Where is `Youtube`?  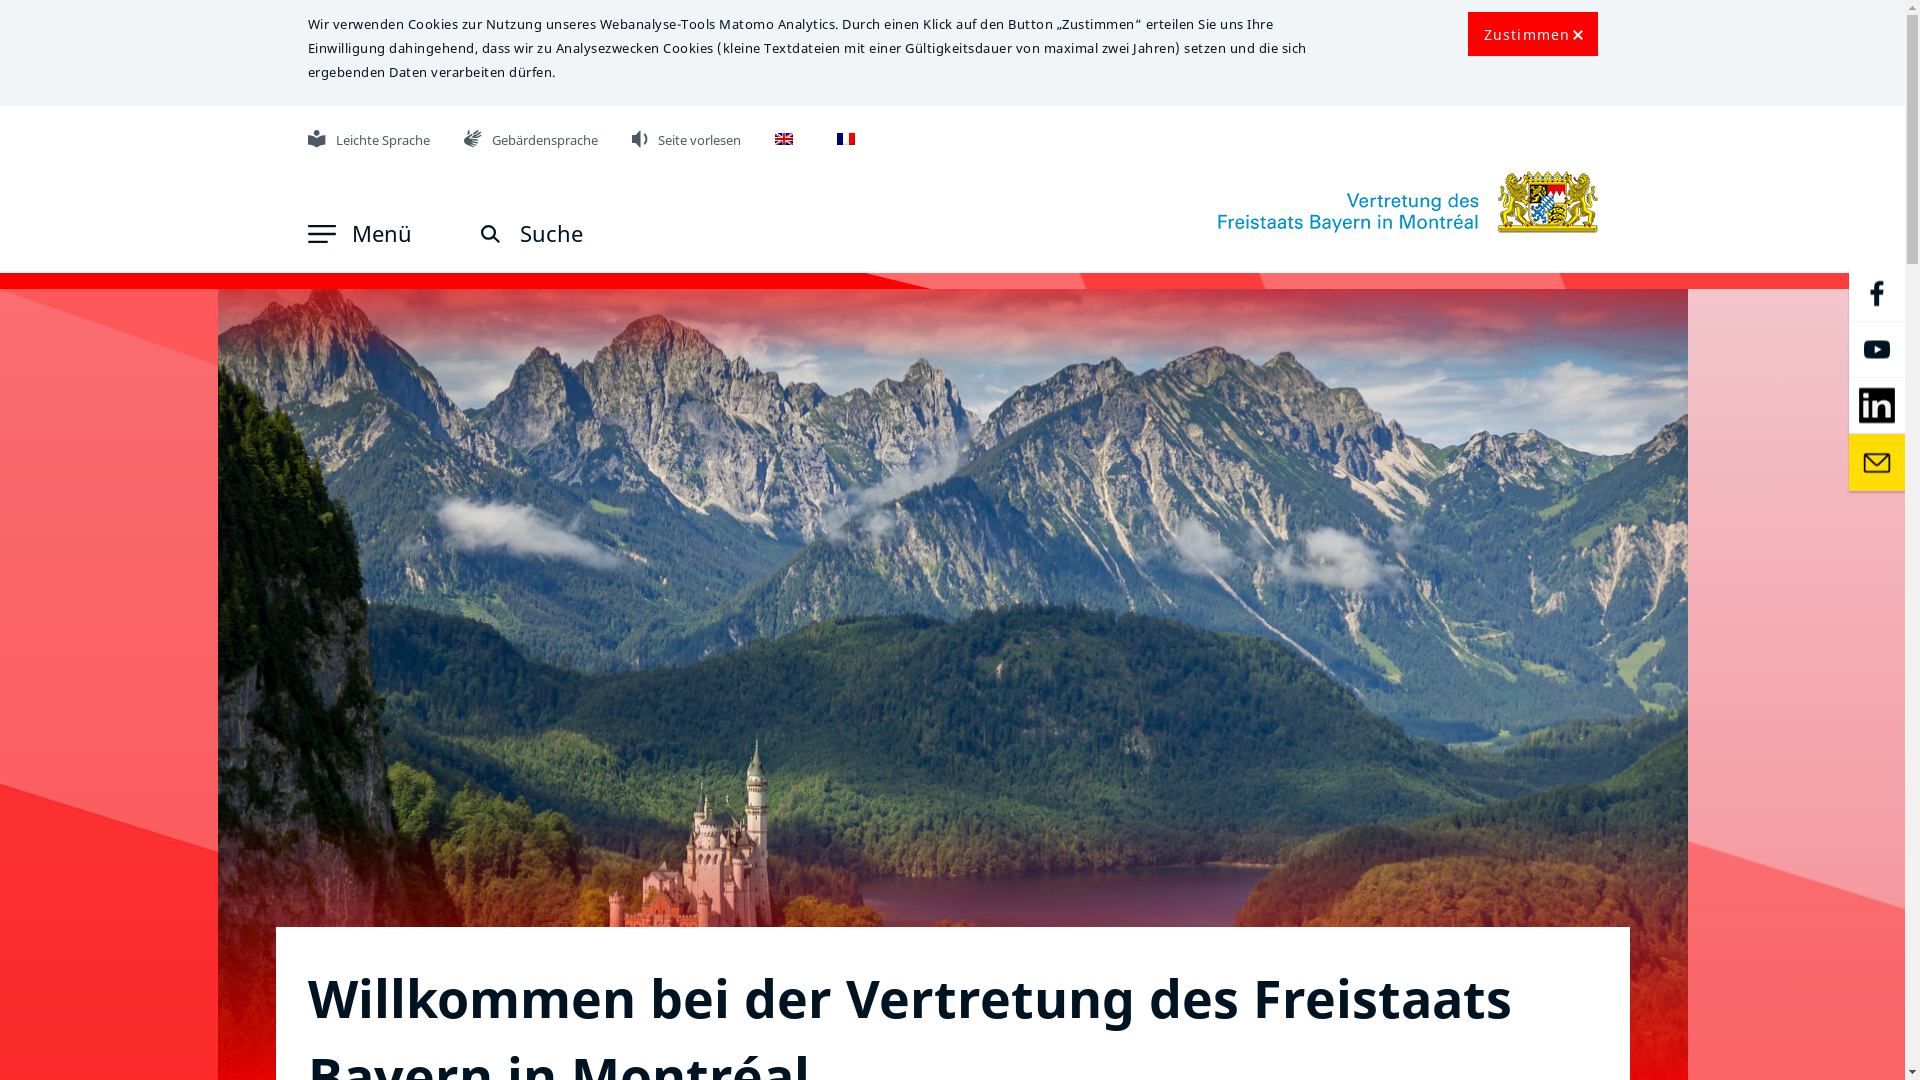 Youtube is located at coordinates (1877, 350).